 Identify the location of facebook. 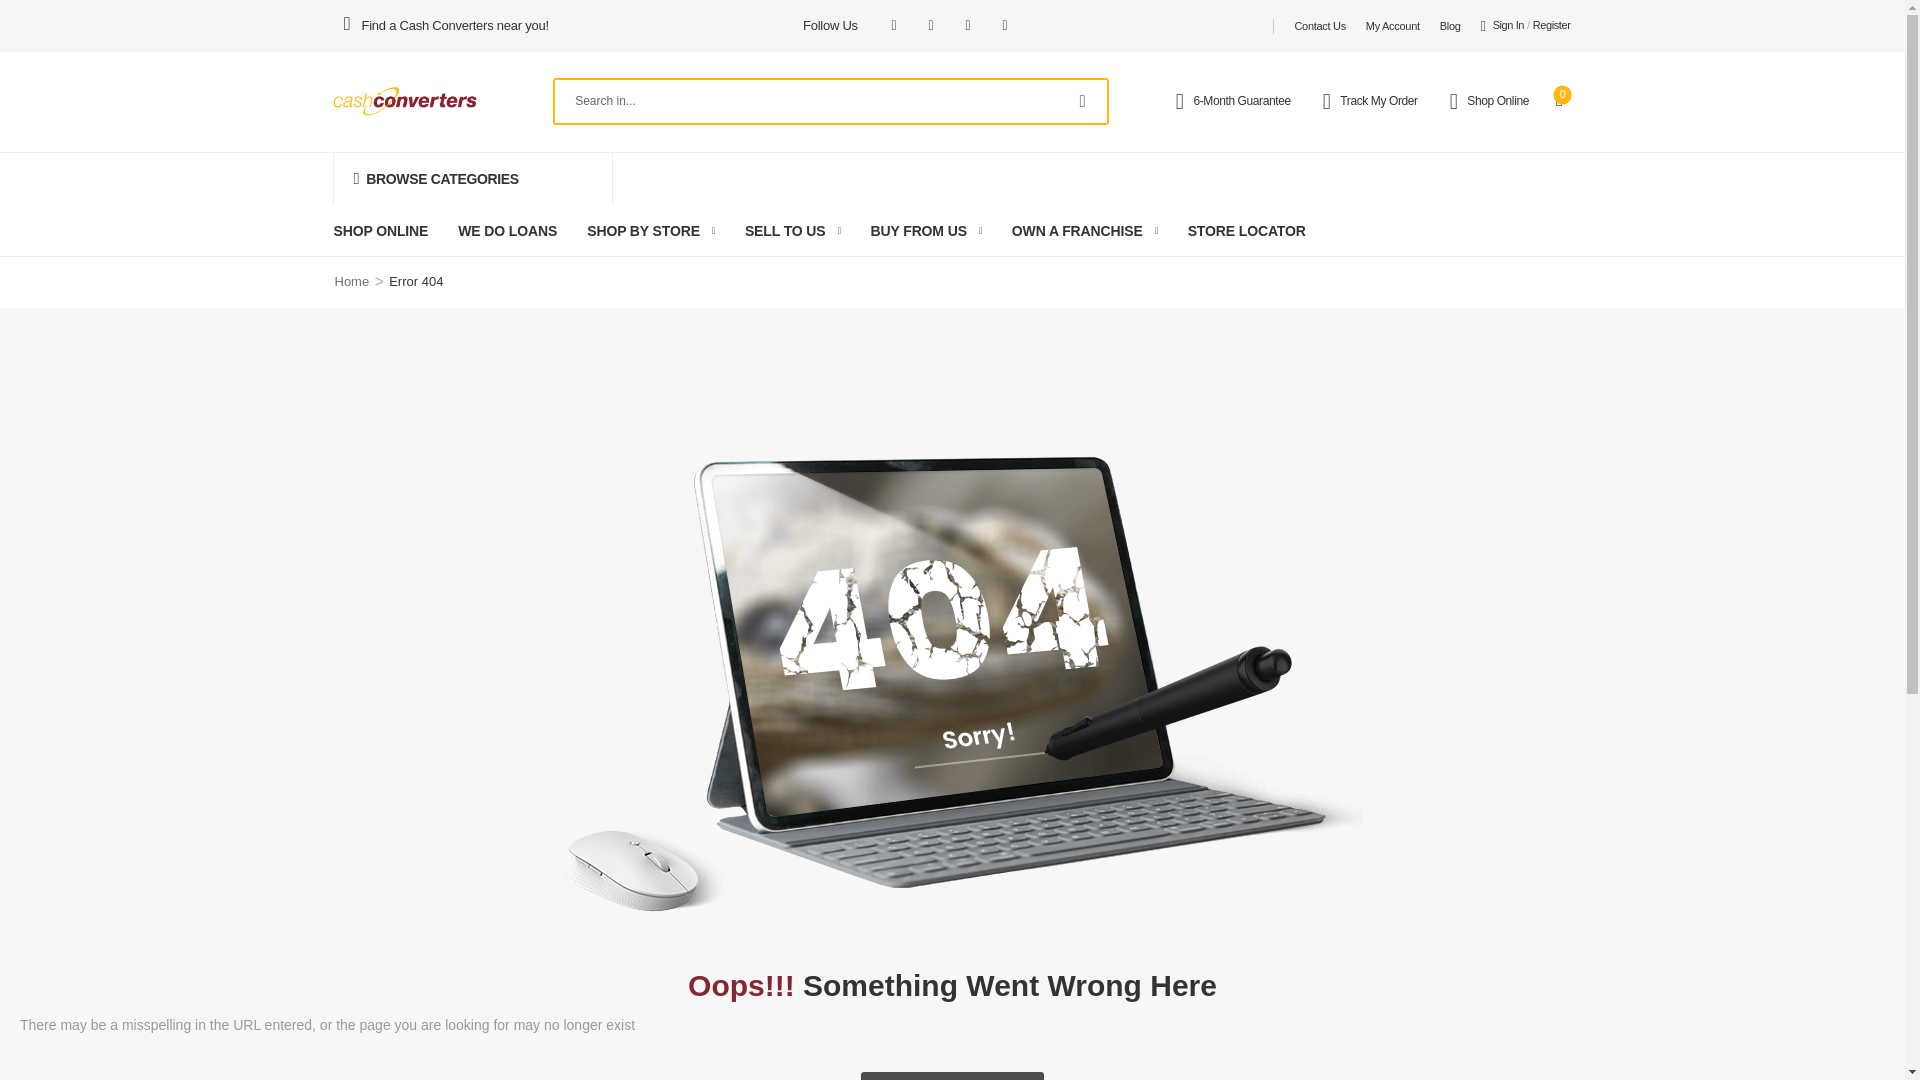
(894, 26).